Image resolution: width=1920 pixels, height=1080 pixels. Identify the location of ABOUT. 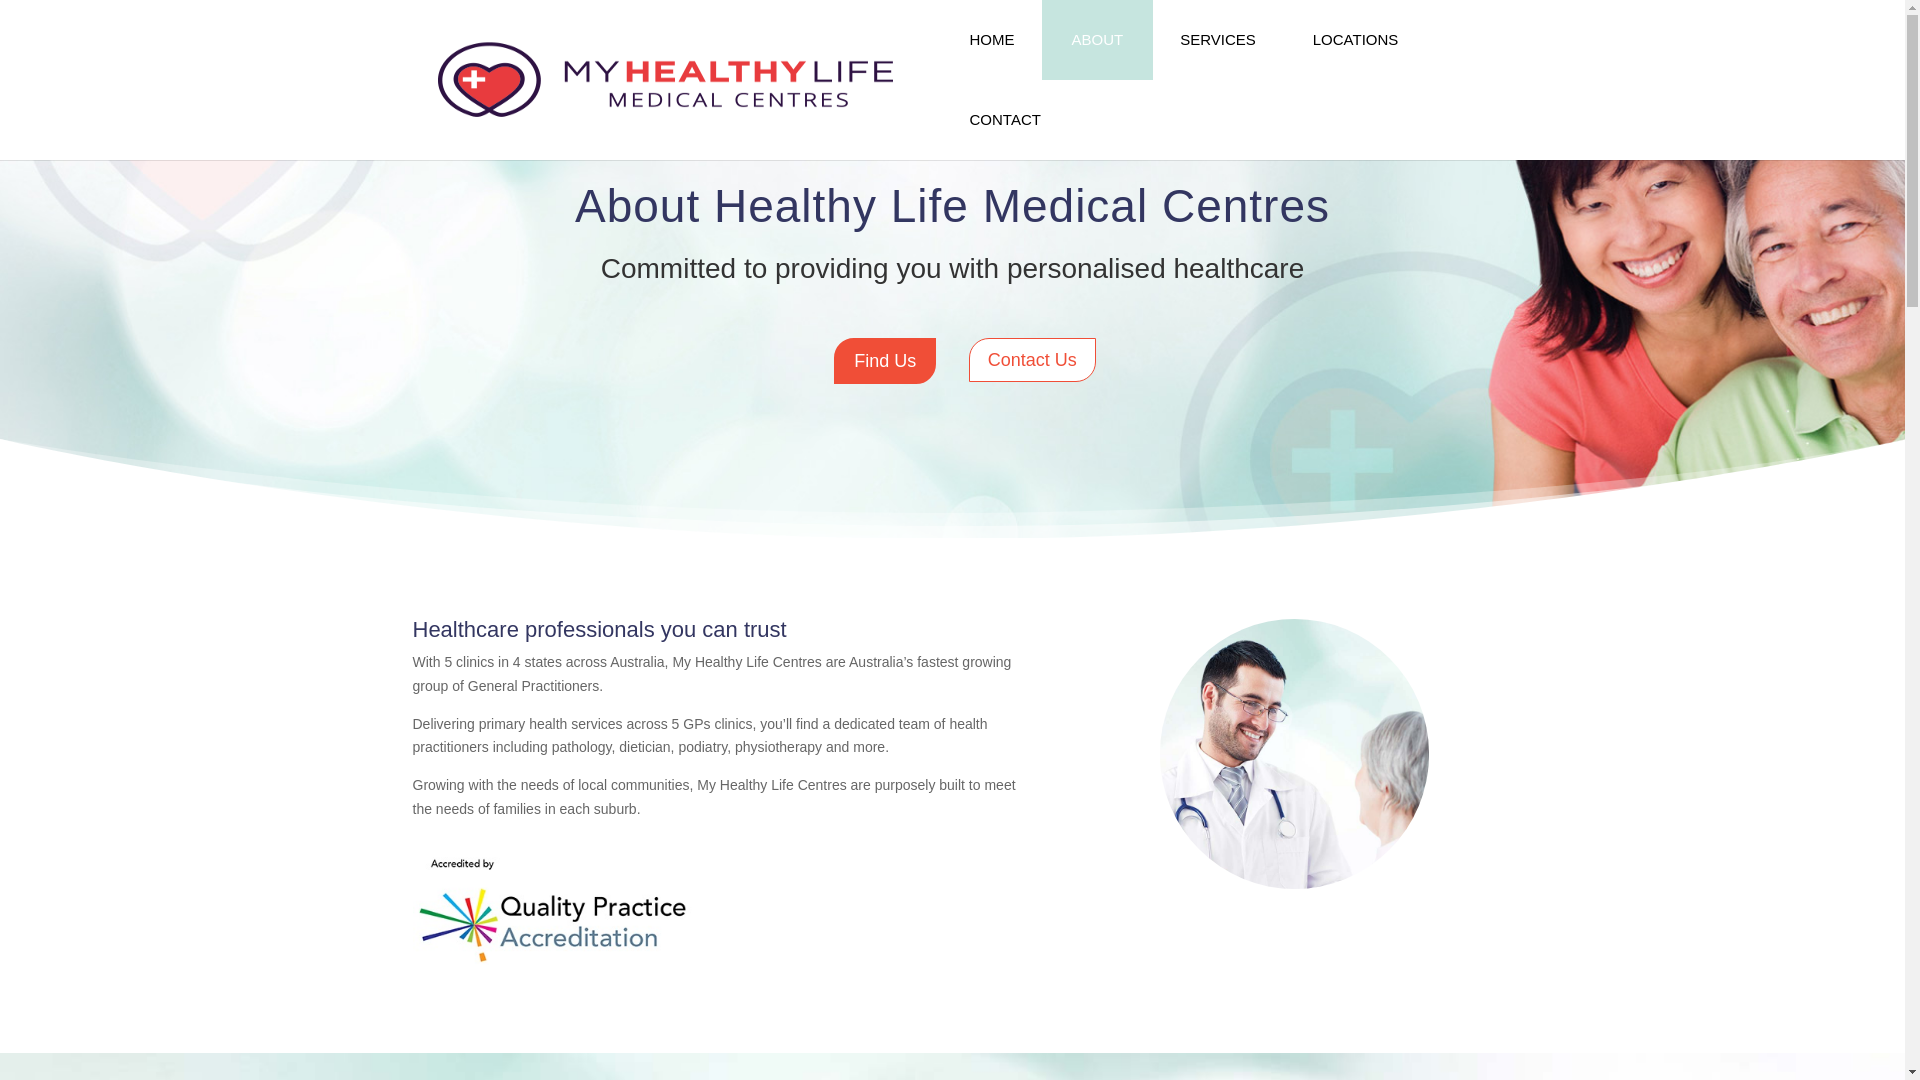
(1098, 40).